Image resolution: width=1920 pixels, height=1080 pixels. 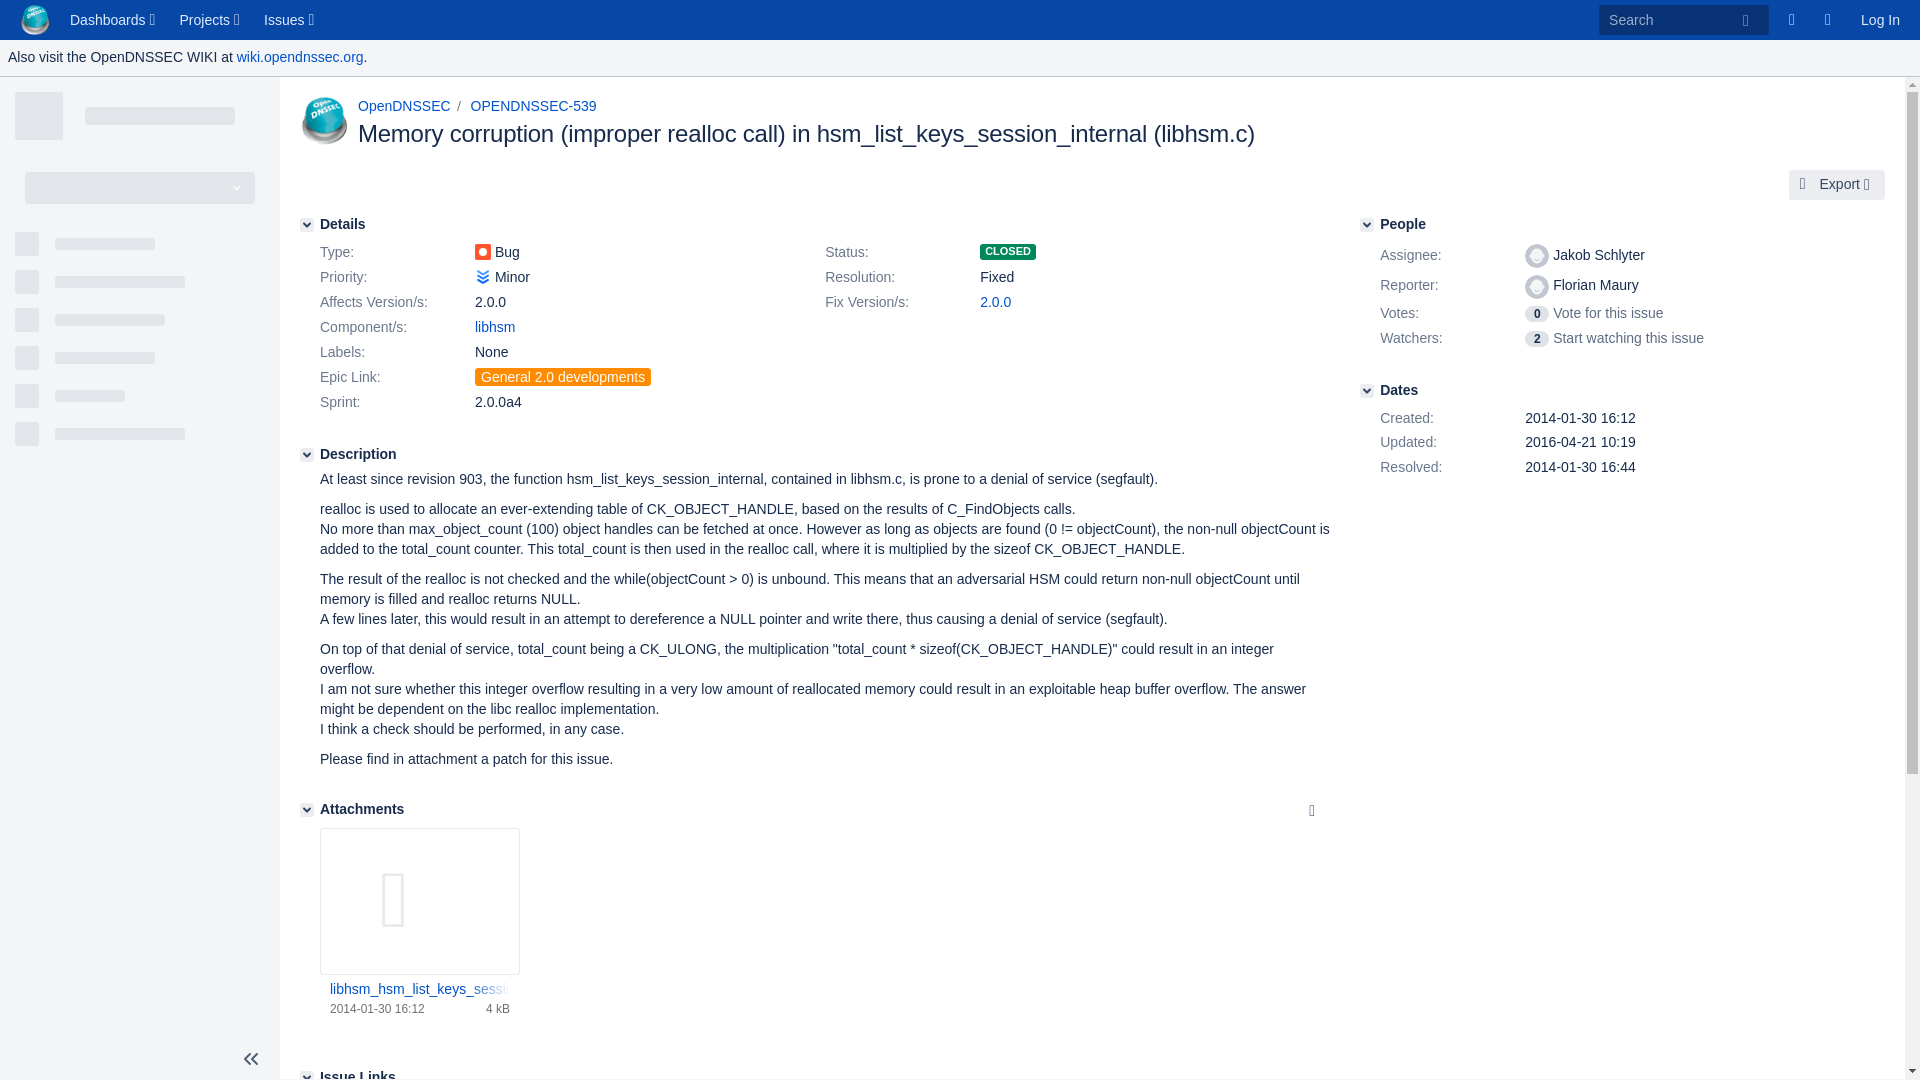 I want to click on 2.0.0 OpenDNSSEC enforcer enhancements, so click(x=490, y=301).